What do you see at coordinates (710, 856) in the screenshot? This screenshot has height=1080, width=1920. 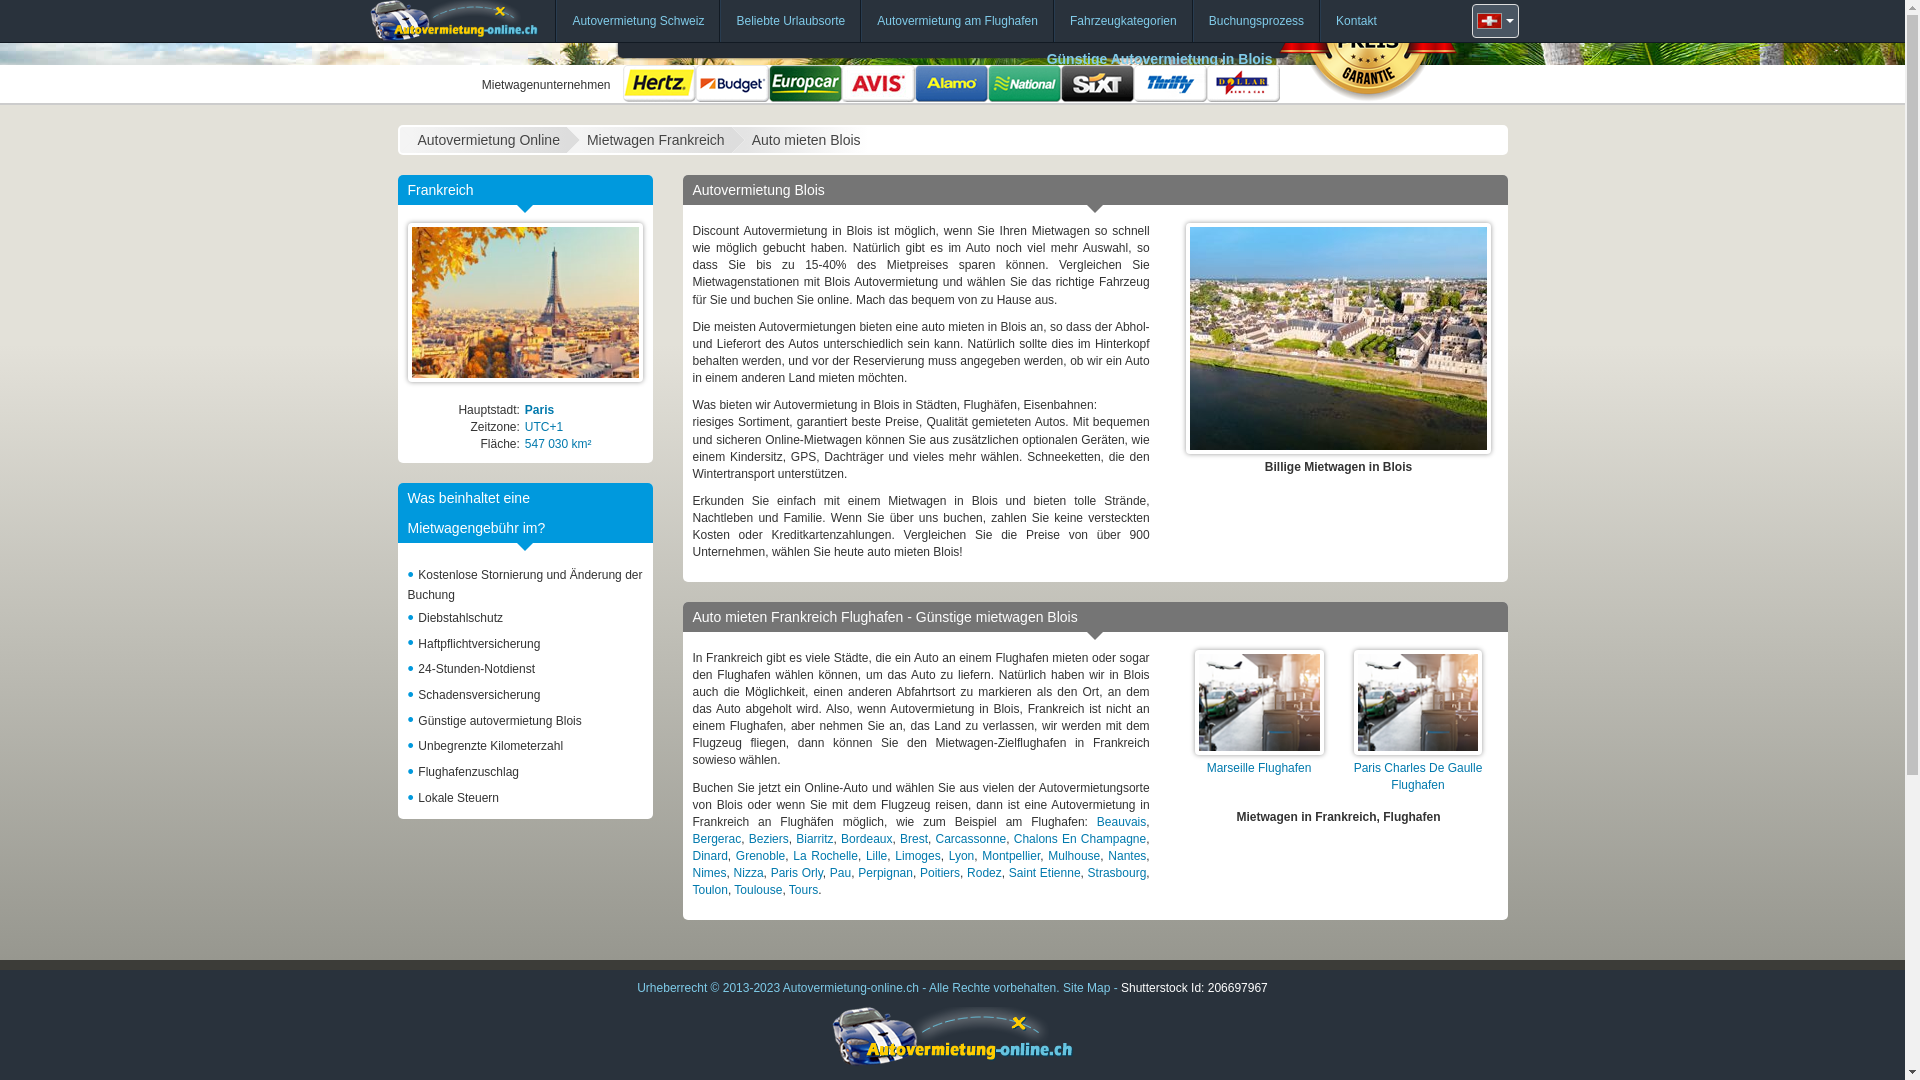 I see `Dinard` at bounding box center [710, 856].